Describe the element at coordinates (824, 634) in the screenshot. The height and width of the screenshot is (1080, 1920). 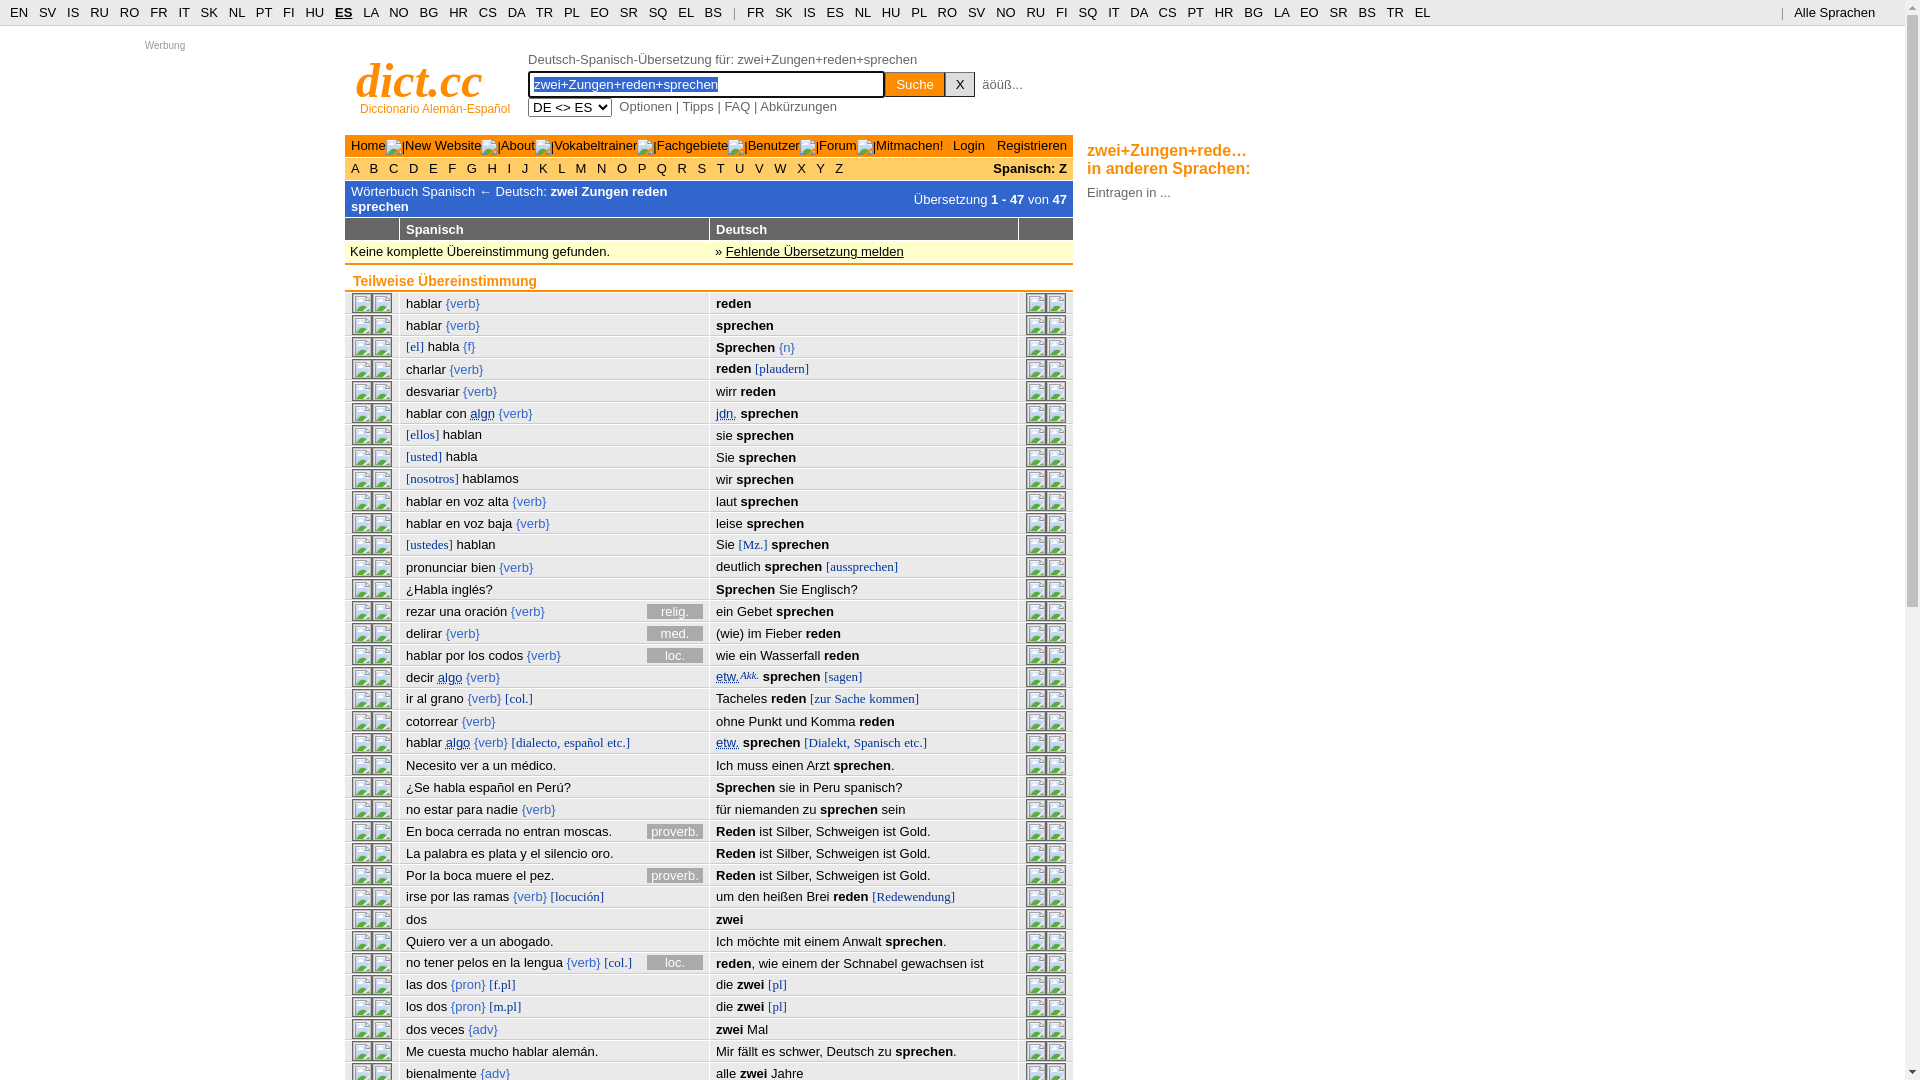
I see `reden` at that location.